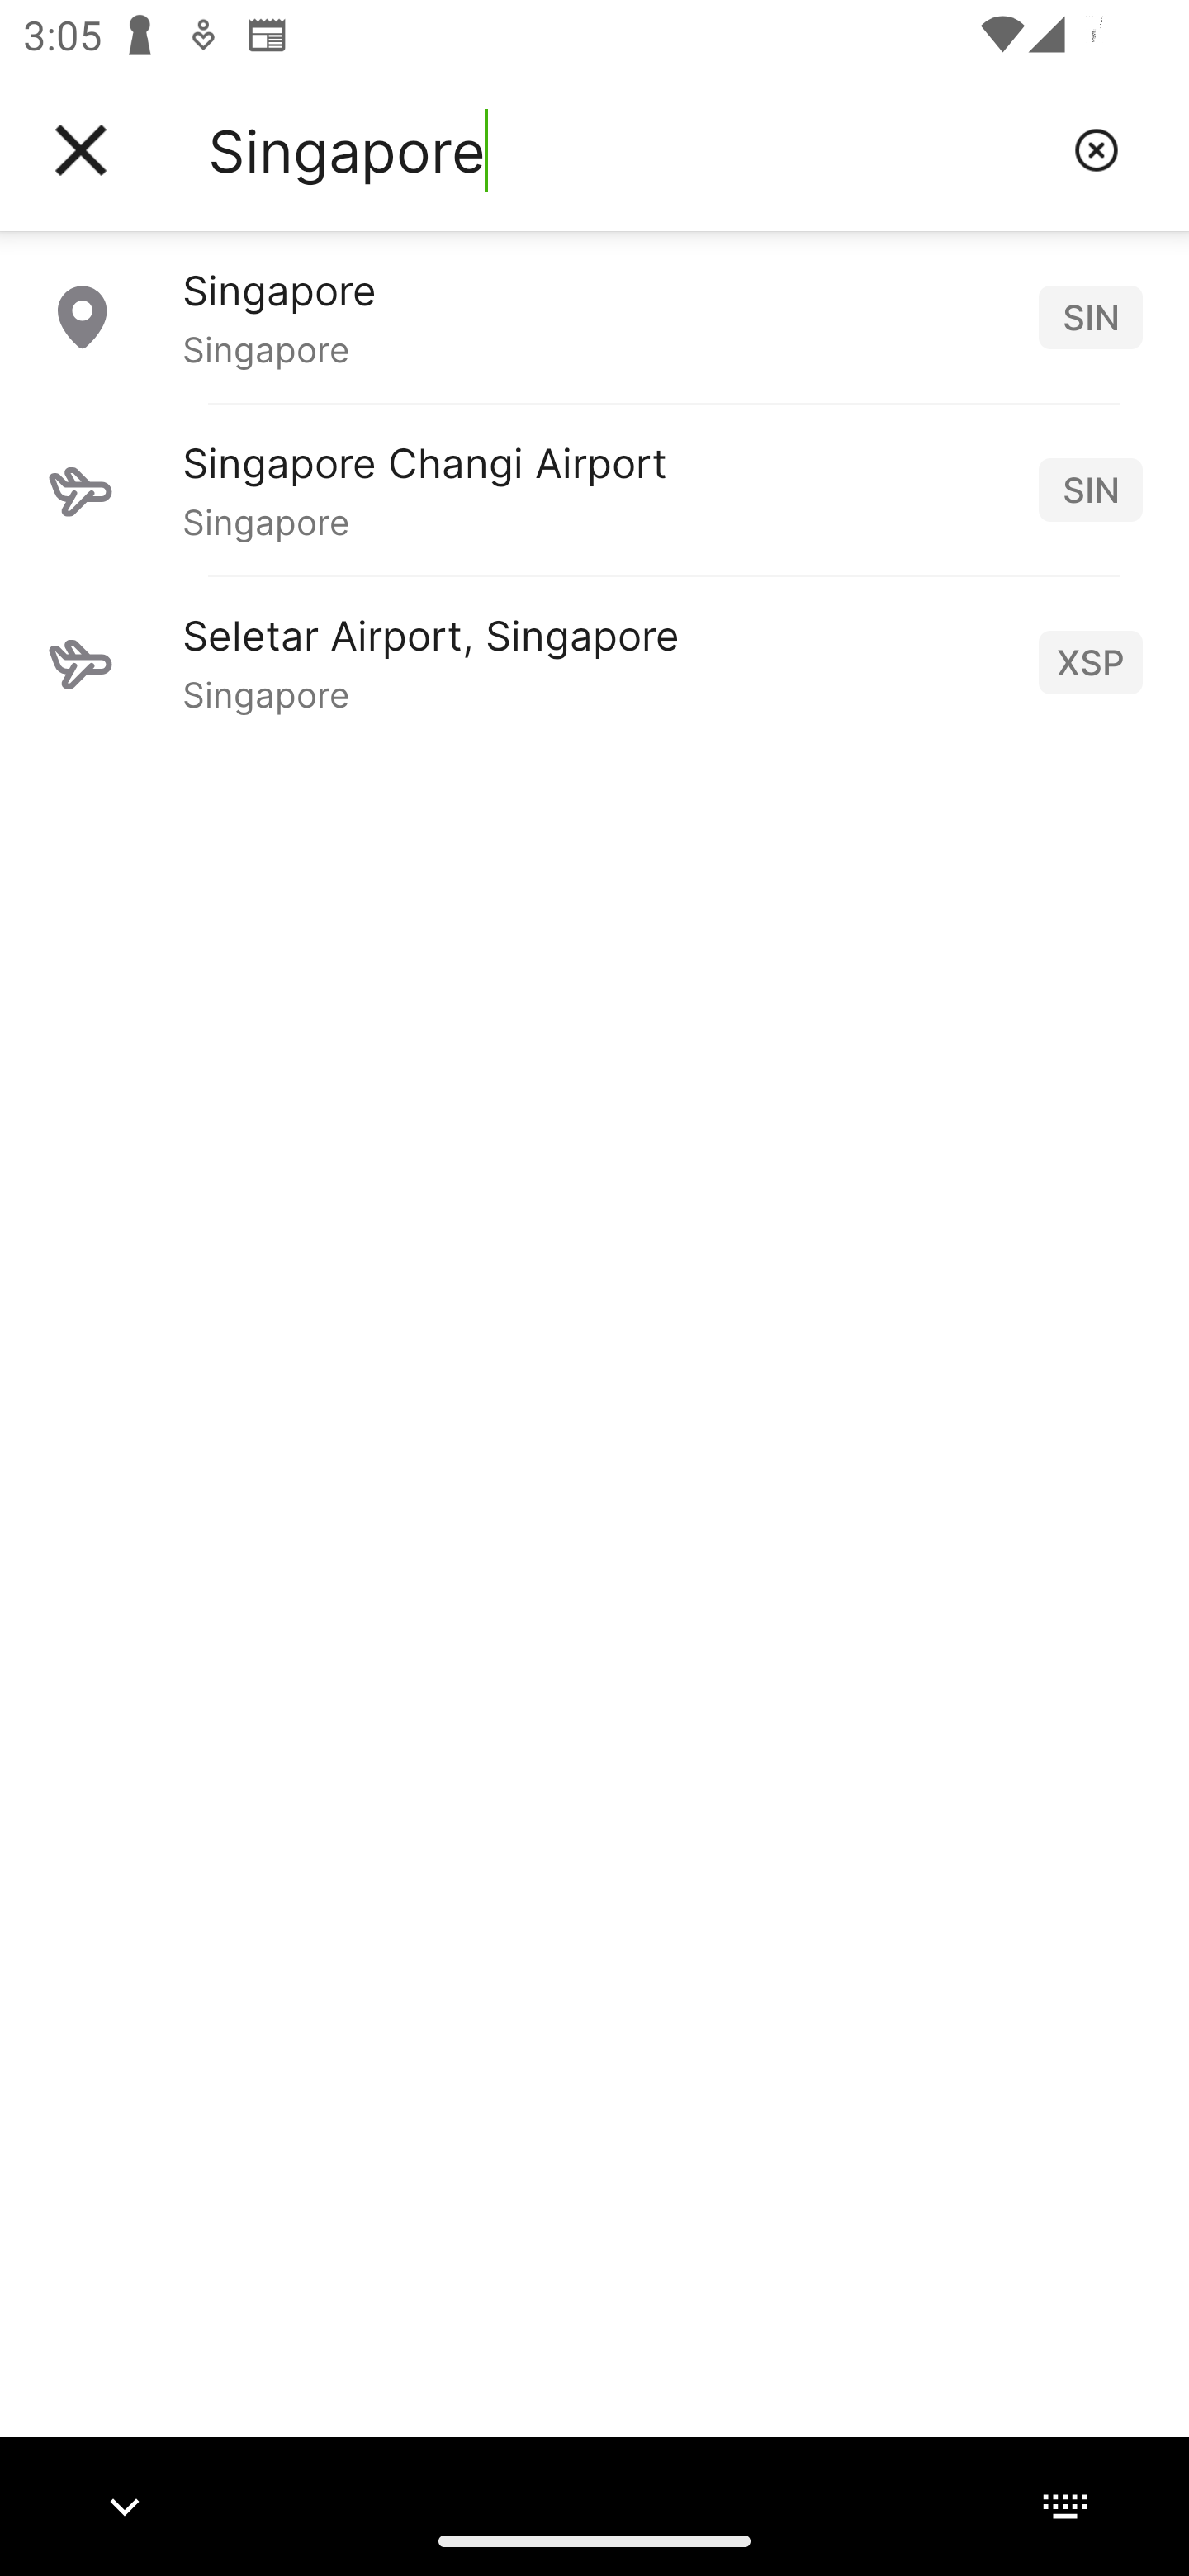  Describe the element at coordinates (628, 150) in the screenshot. I see `Singapore` at that location.